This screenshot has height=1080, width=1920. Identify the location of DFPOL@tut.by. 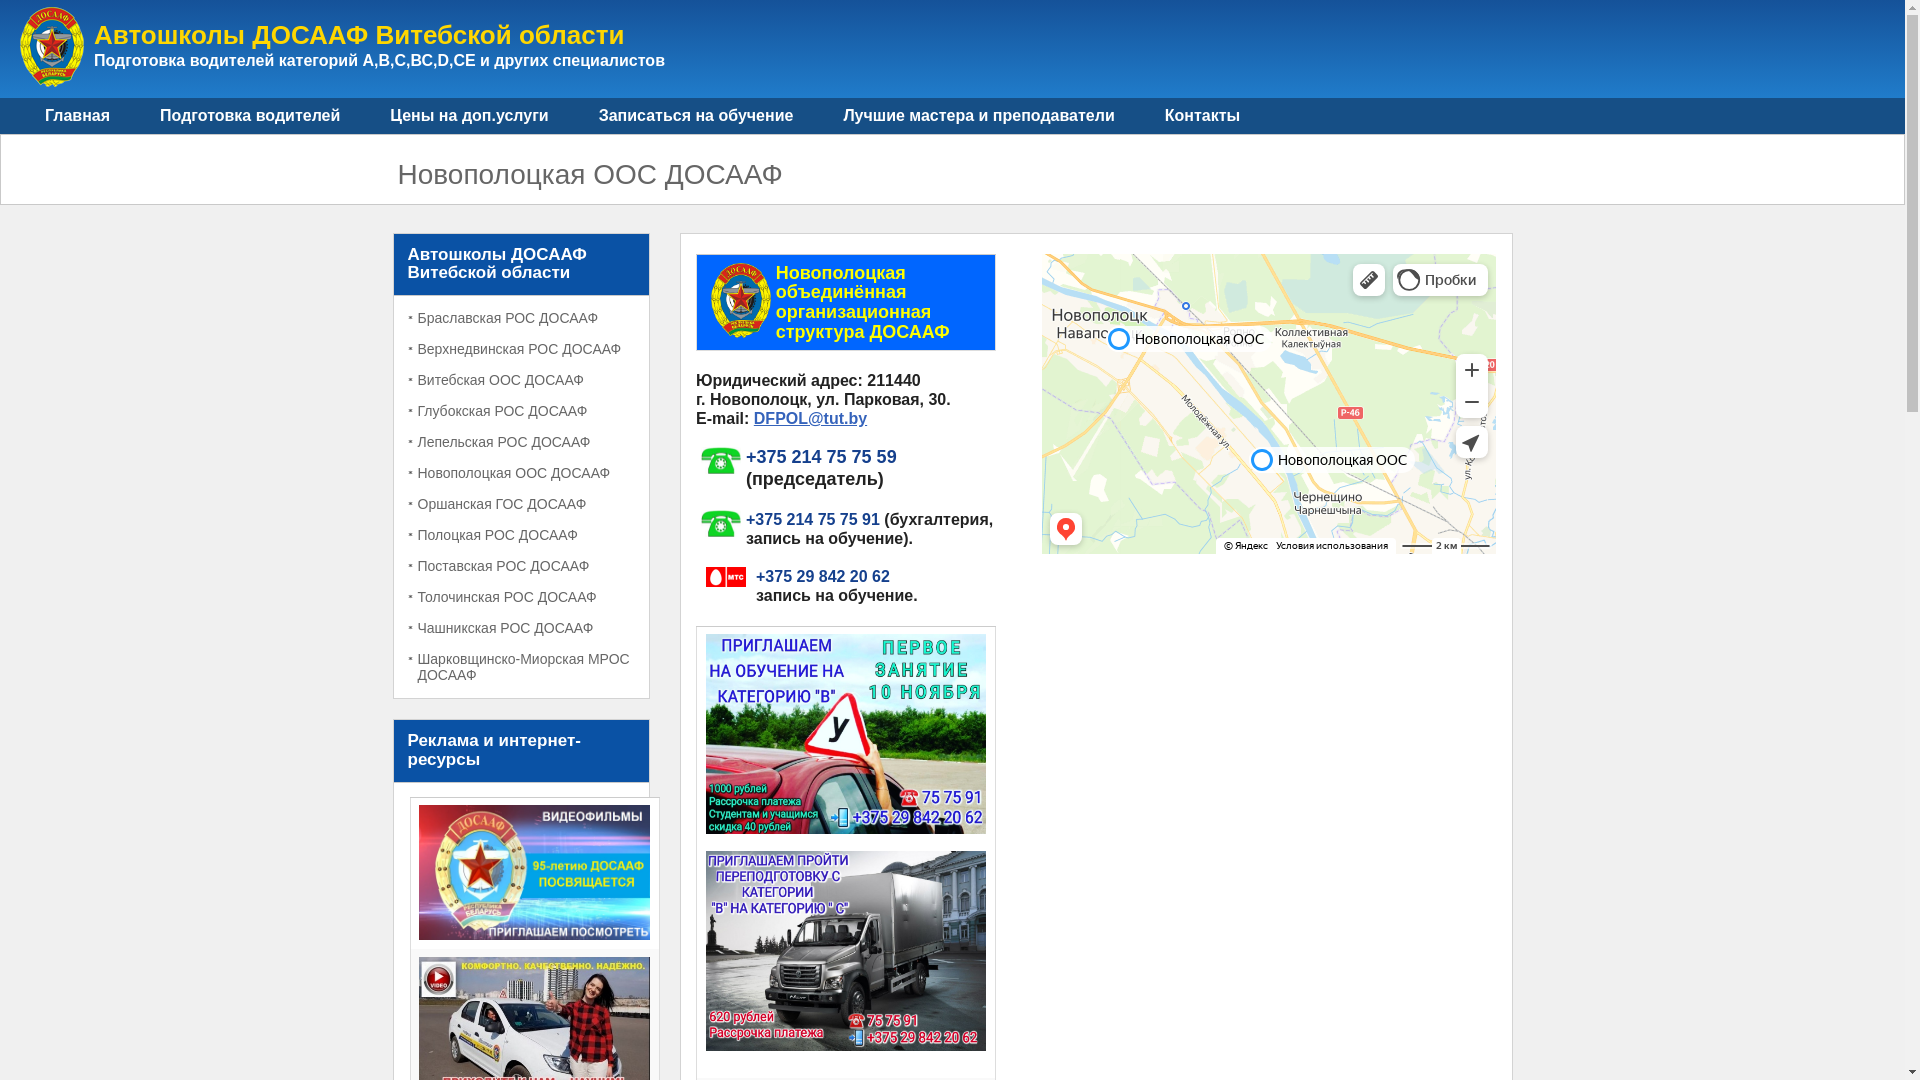
(810, 418).